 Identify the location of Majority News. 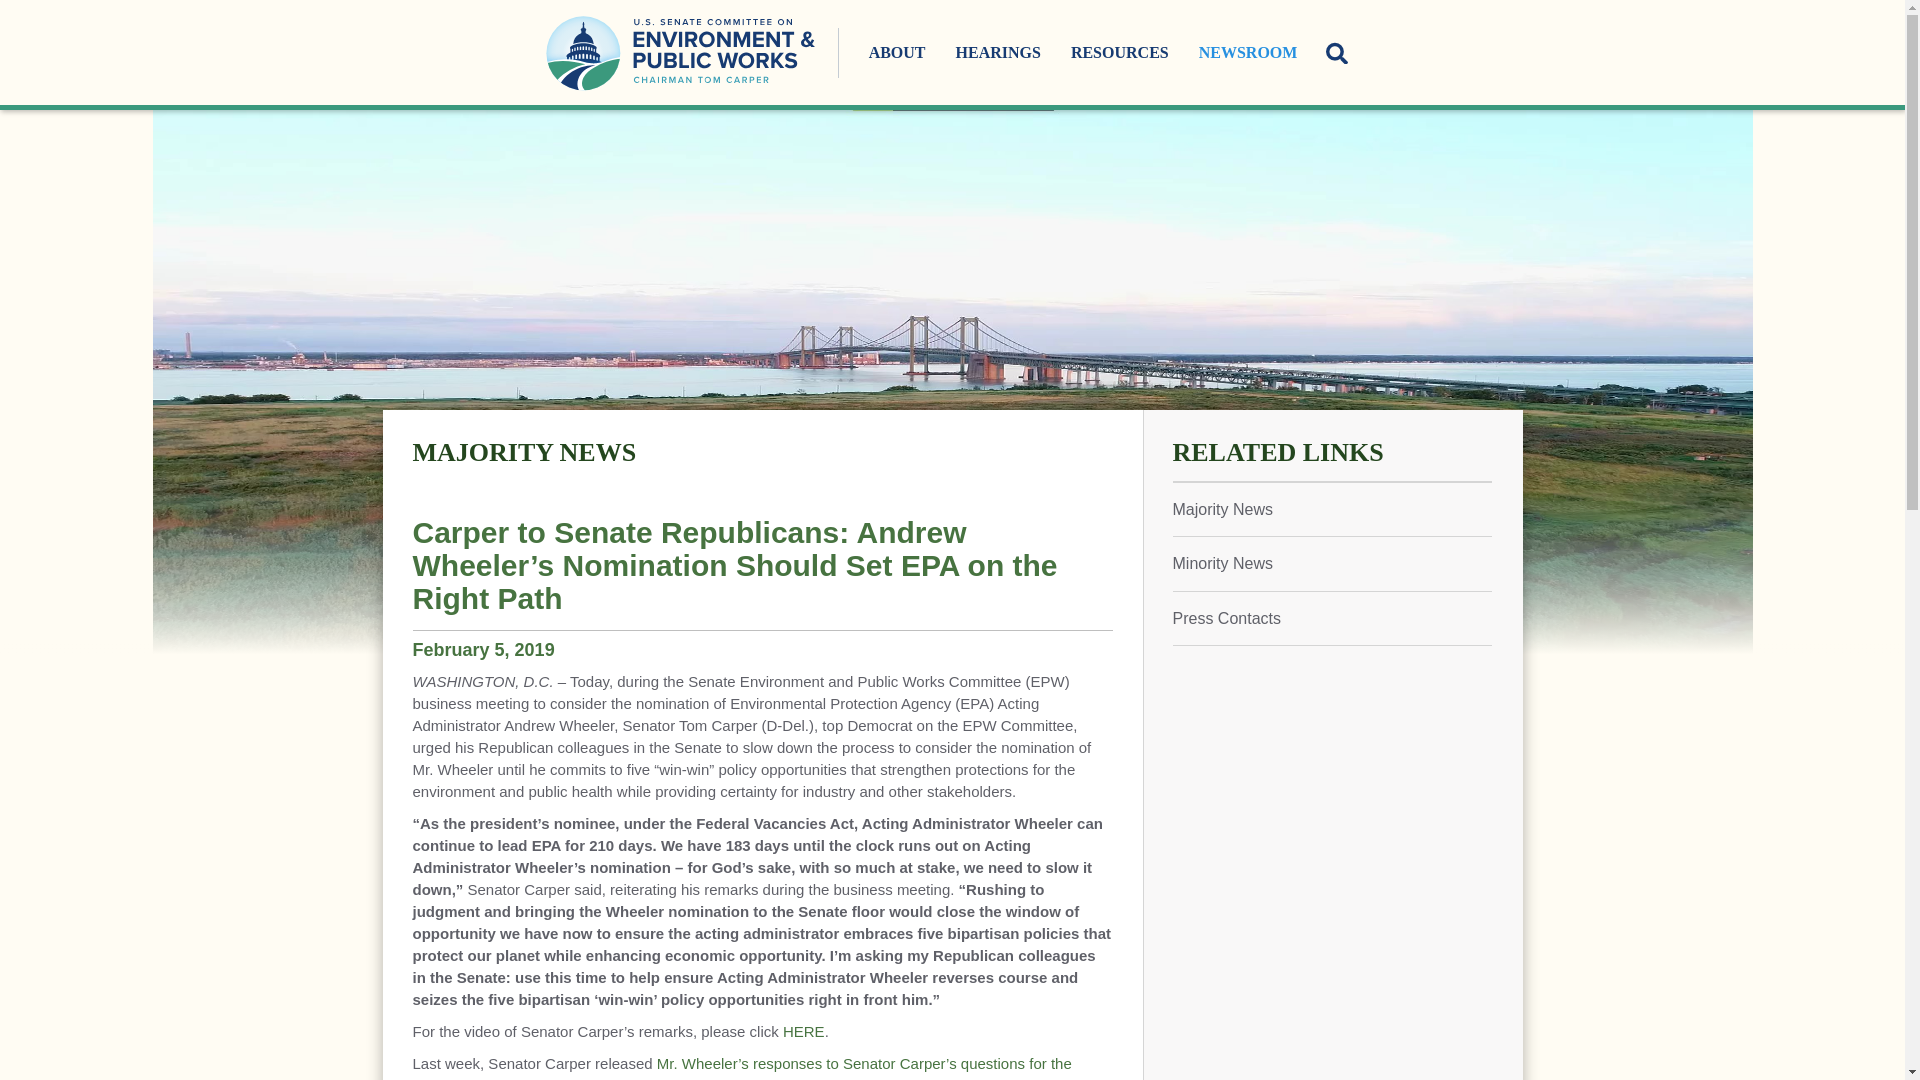
(1331, 508).